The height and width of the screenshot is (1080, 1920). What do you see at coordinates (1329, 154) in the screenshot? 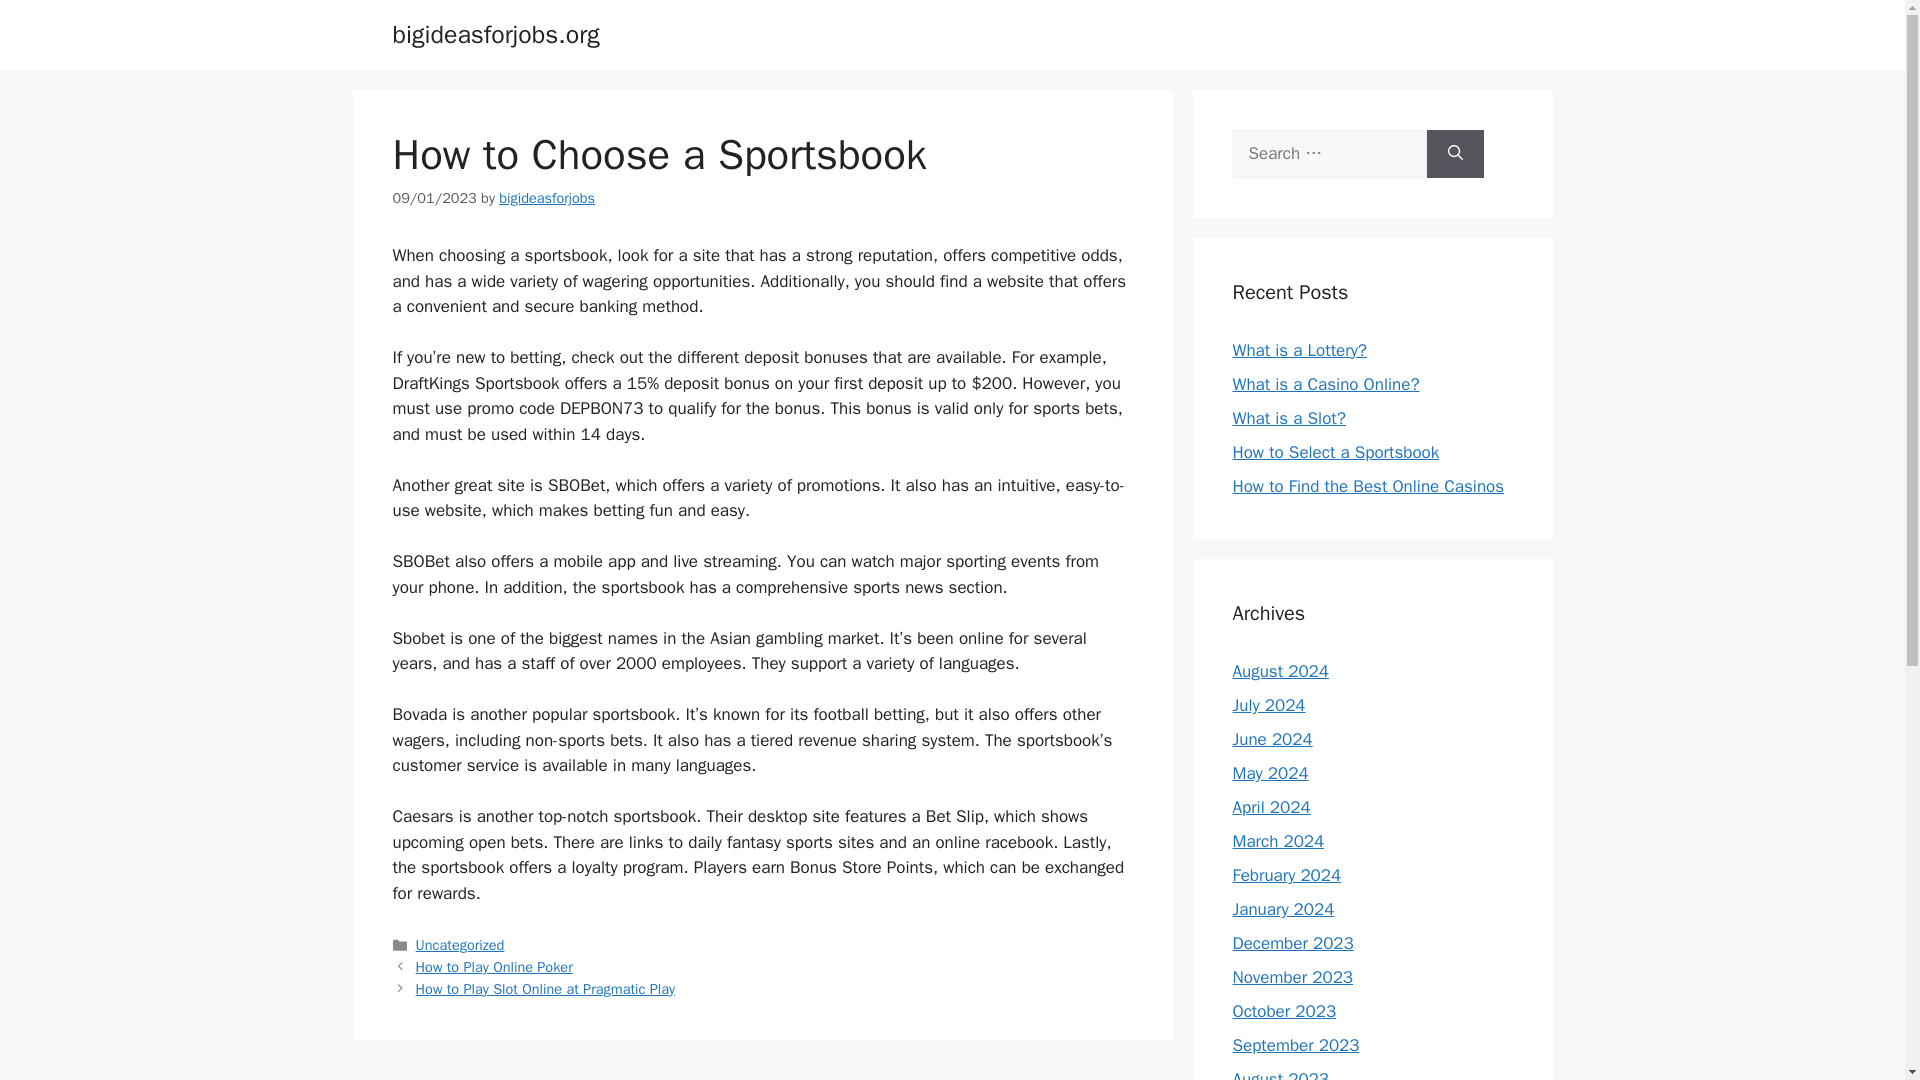
I see `Search for:` at bounding box center [1329, 154].